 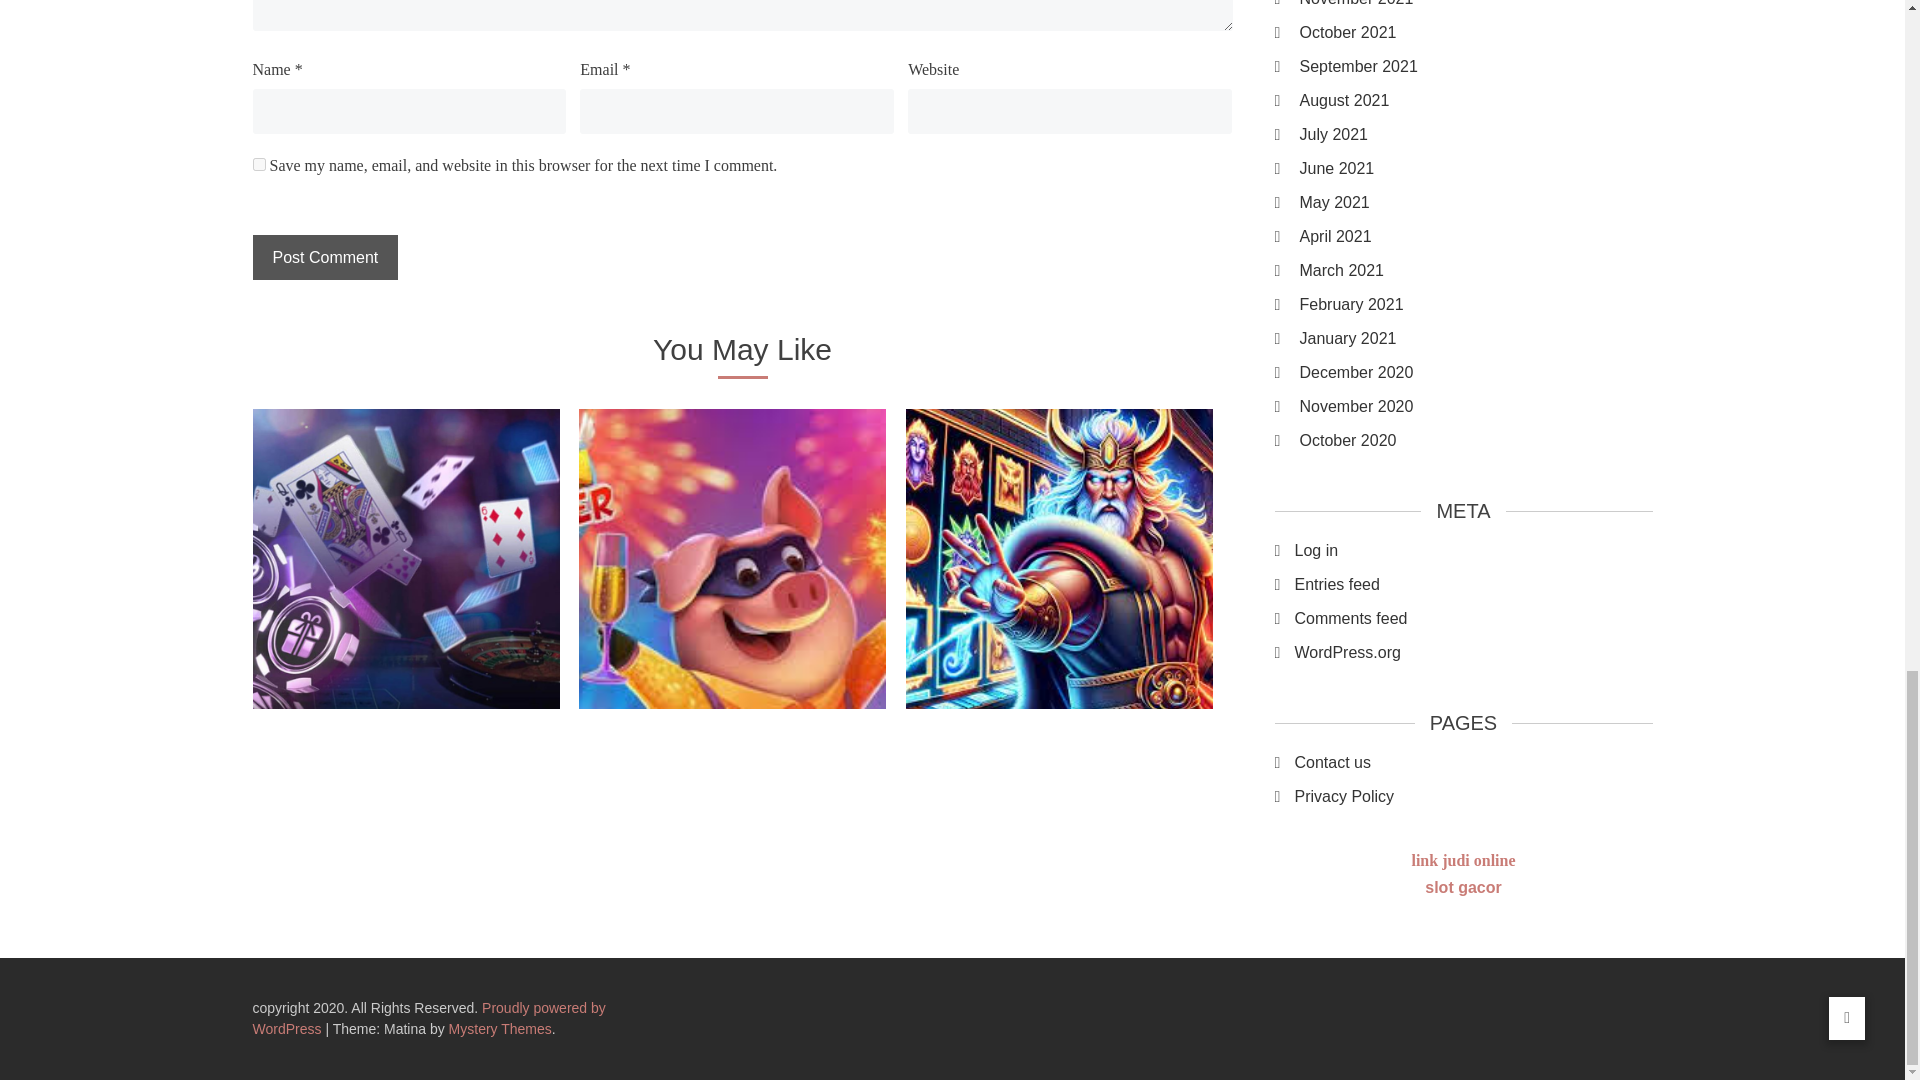 What do you see at coordinates (258, 164) in the screenshot?
I see `yes` at bounding box center [258, 164].